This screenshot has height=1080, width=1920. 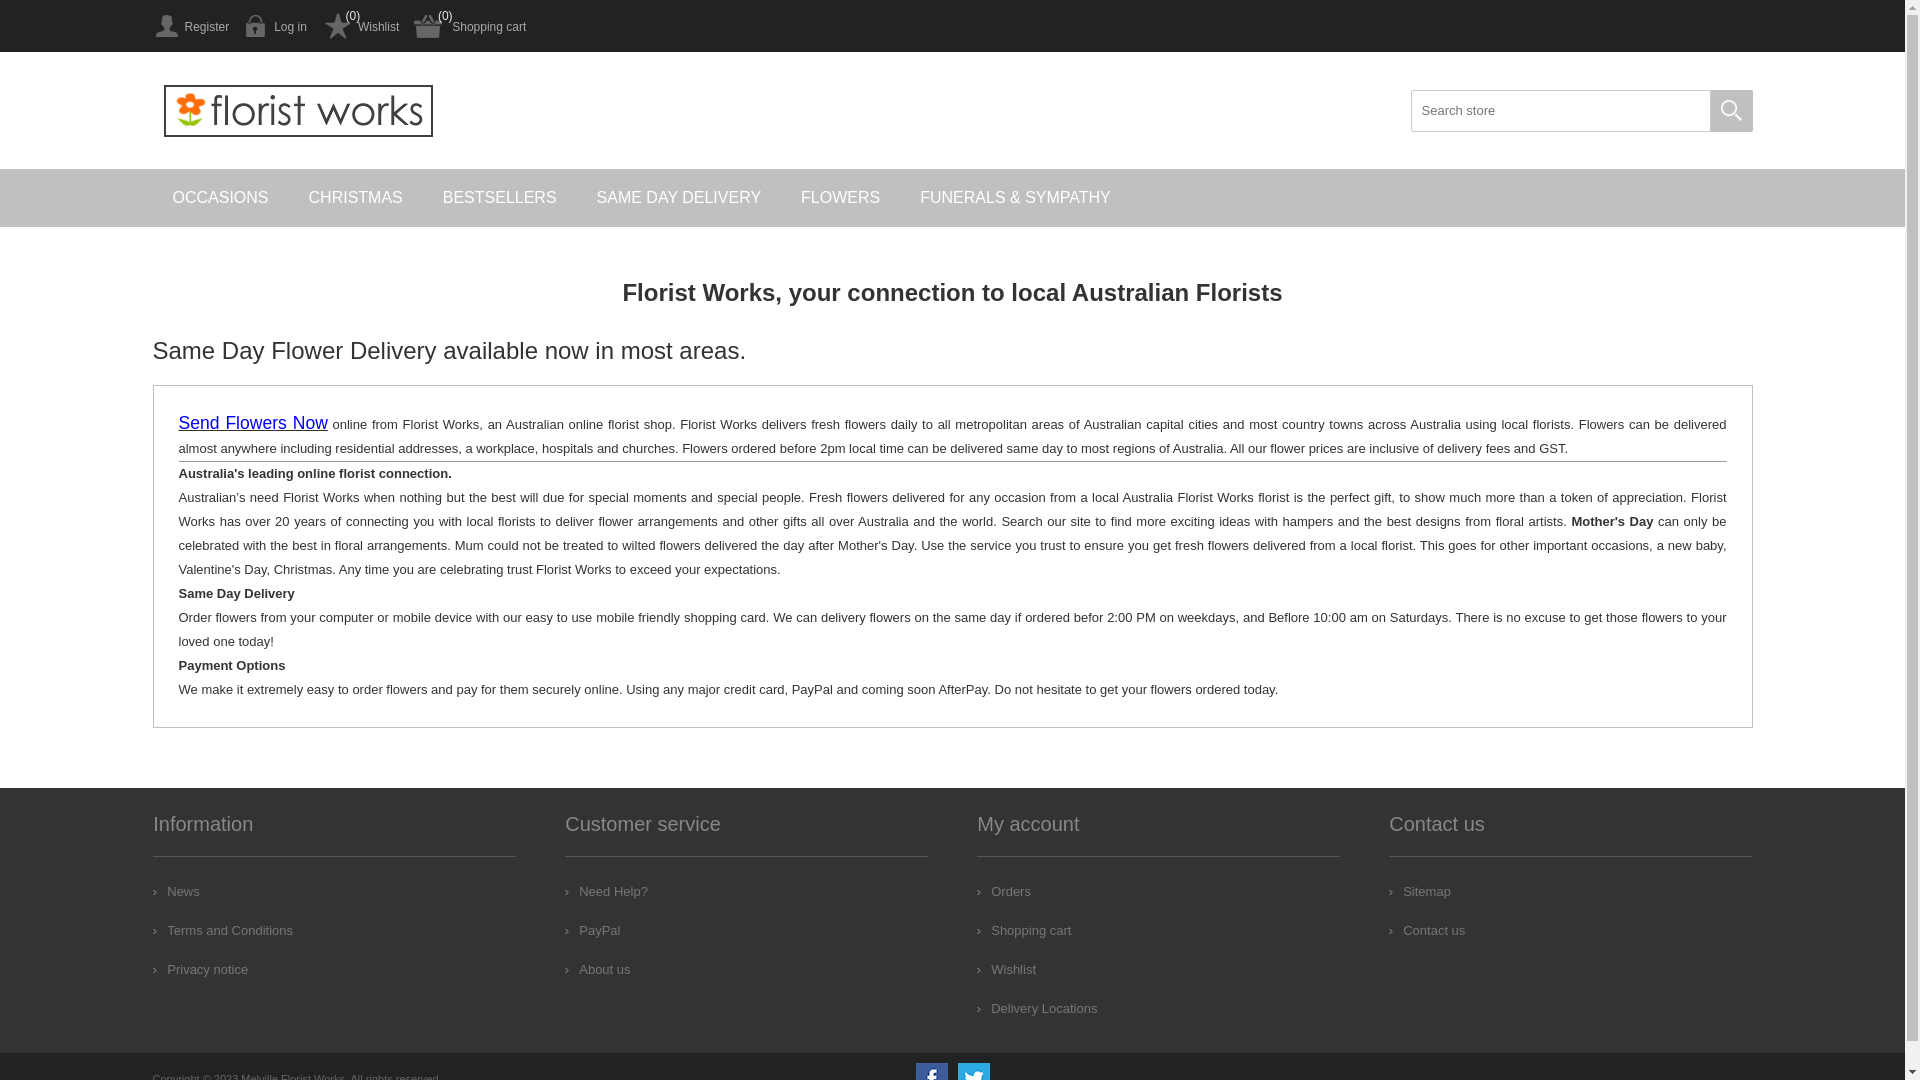 I want to click on BESTSELLERS, so click(x=500, y=198).